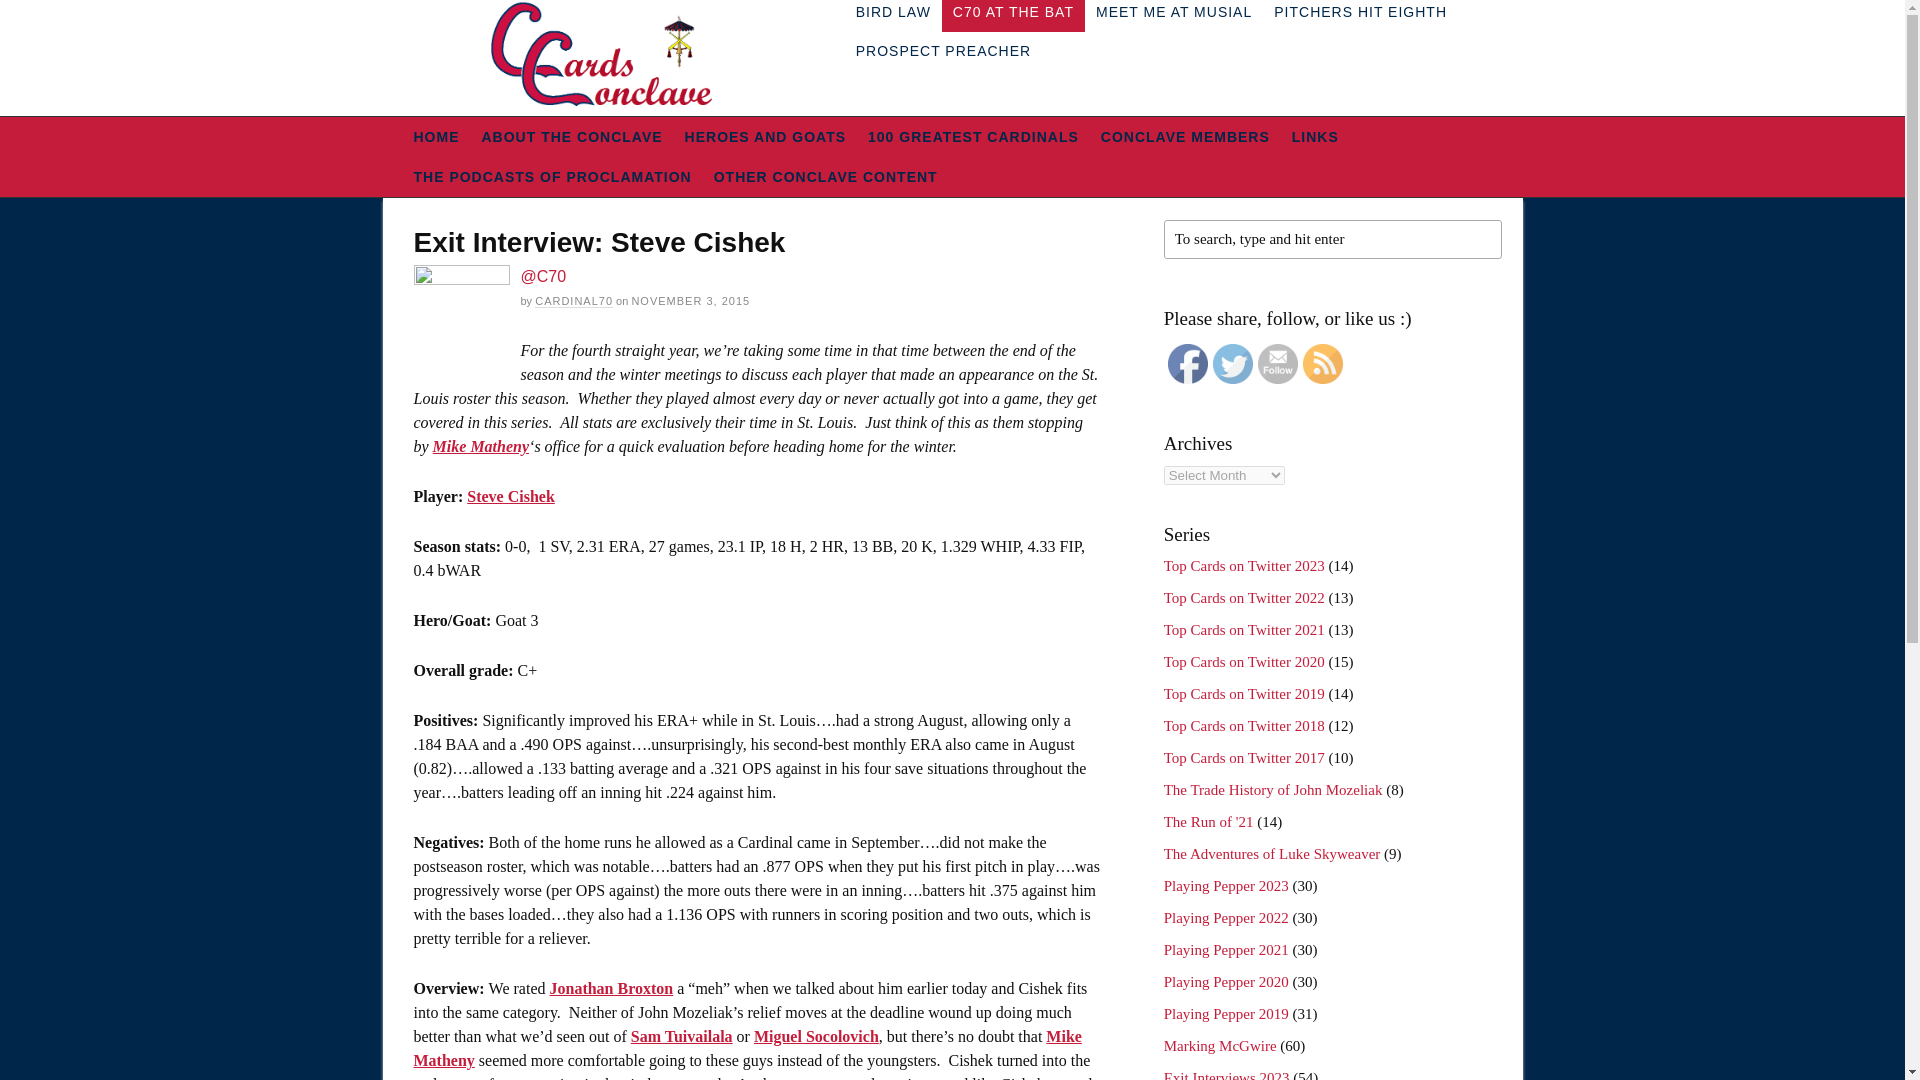  Describe the element at coordinates (1233, 364) in the screenshot. I see `Twitter` at that location.